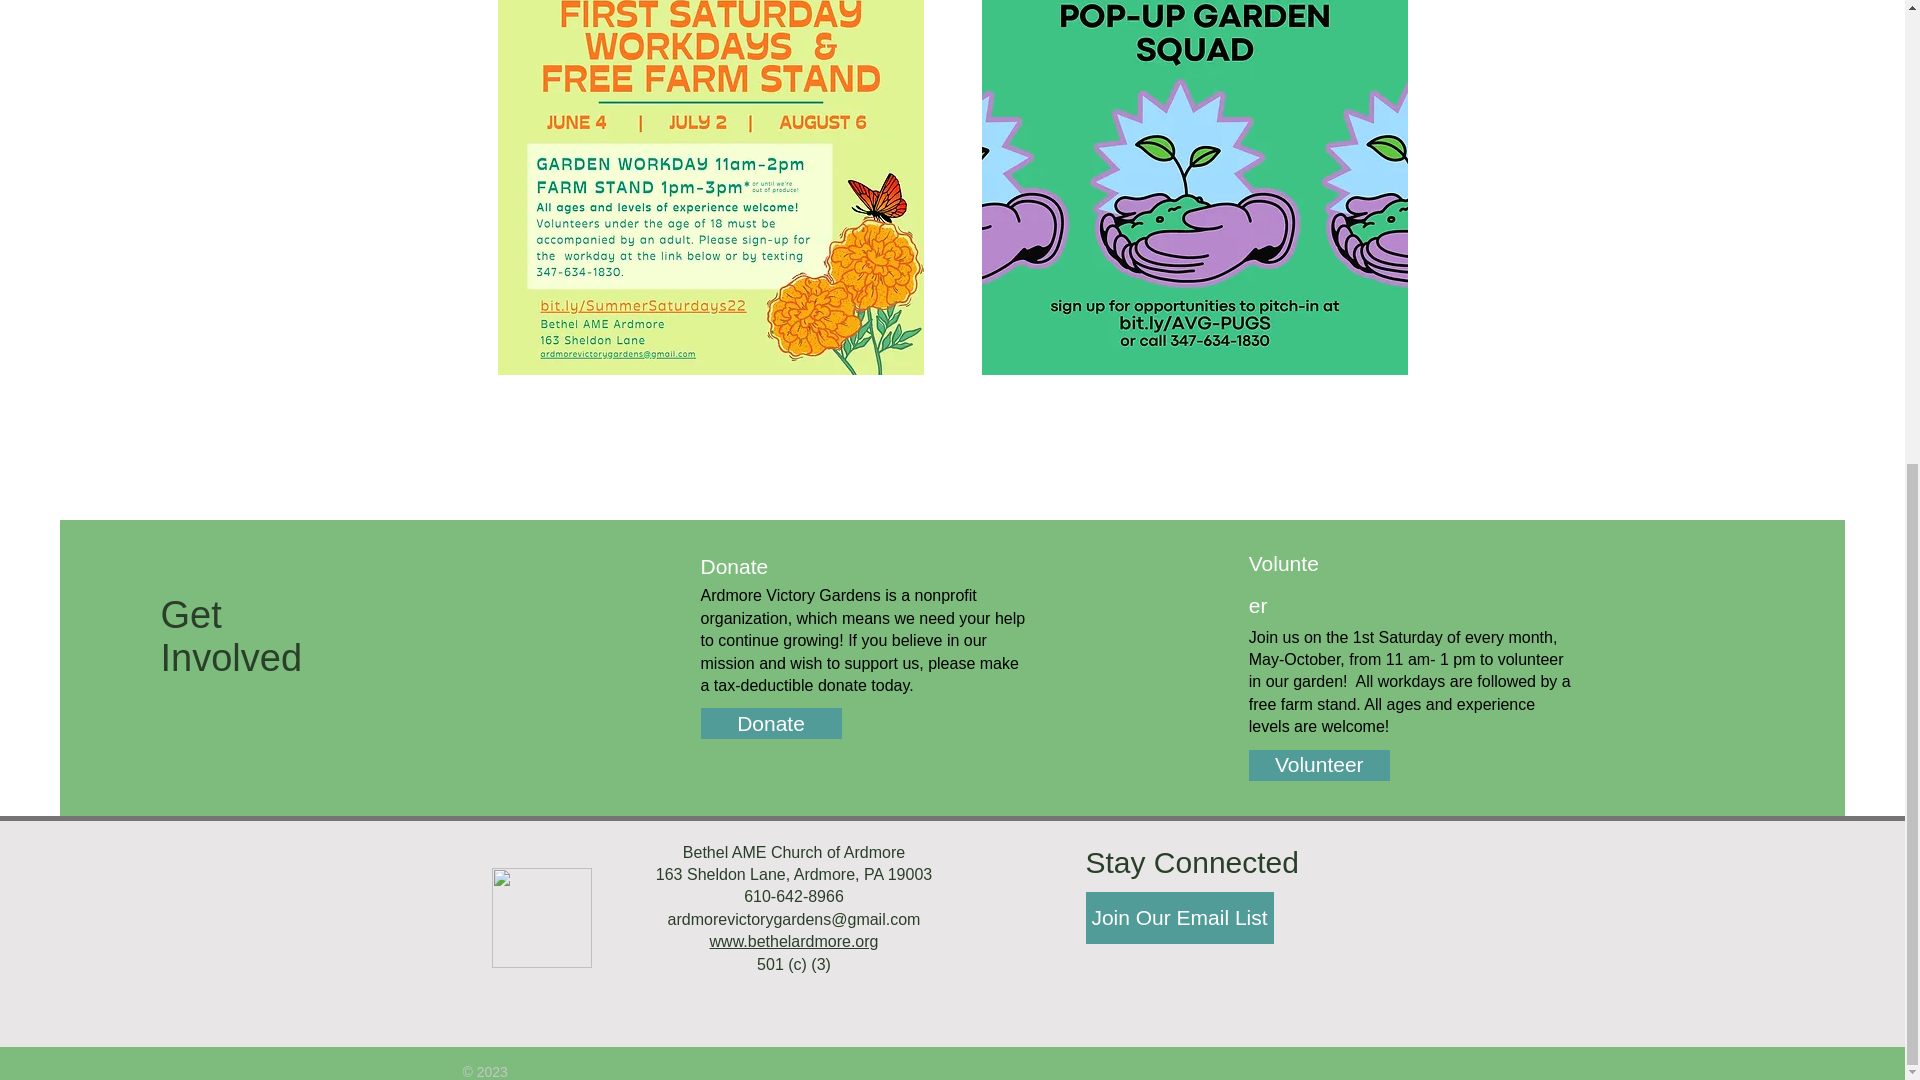  Describe the element at coordinates (1180, 918) in the screenshot. I see `Join Our Email List` at that location.